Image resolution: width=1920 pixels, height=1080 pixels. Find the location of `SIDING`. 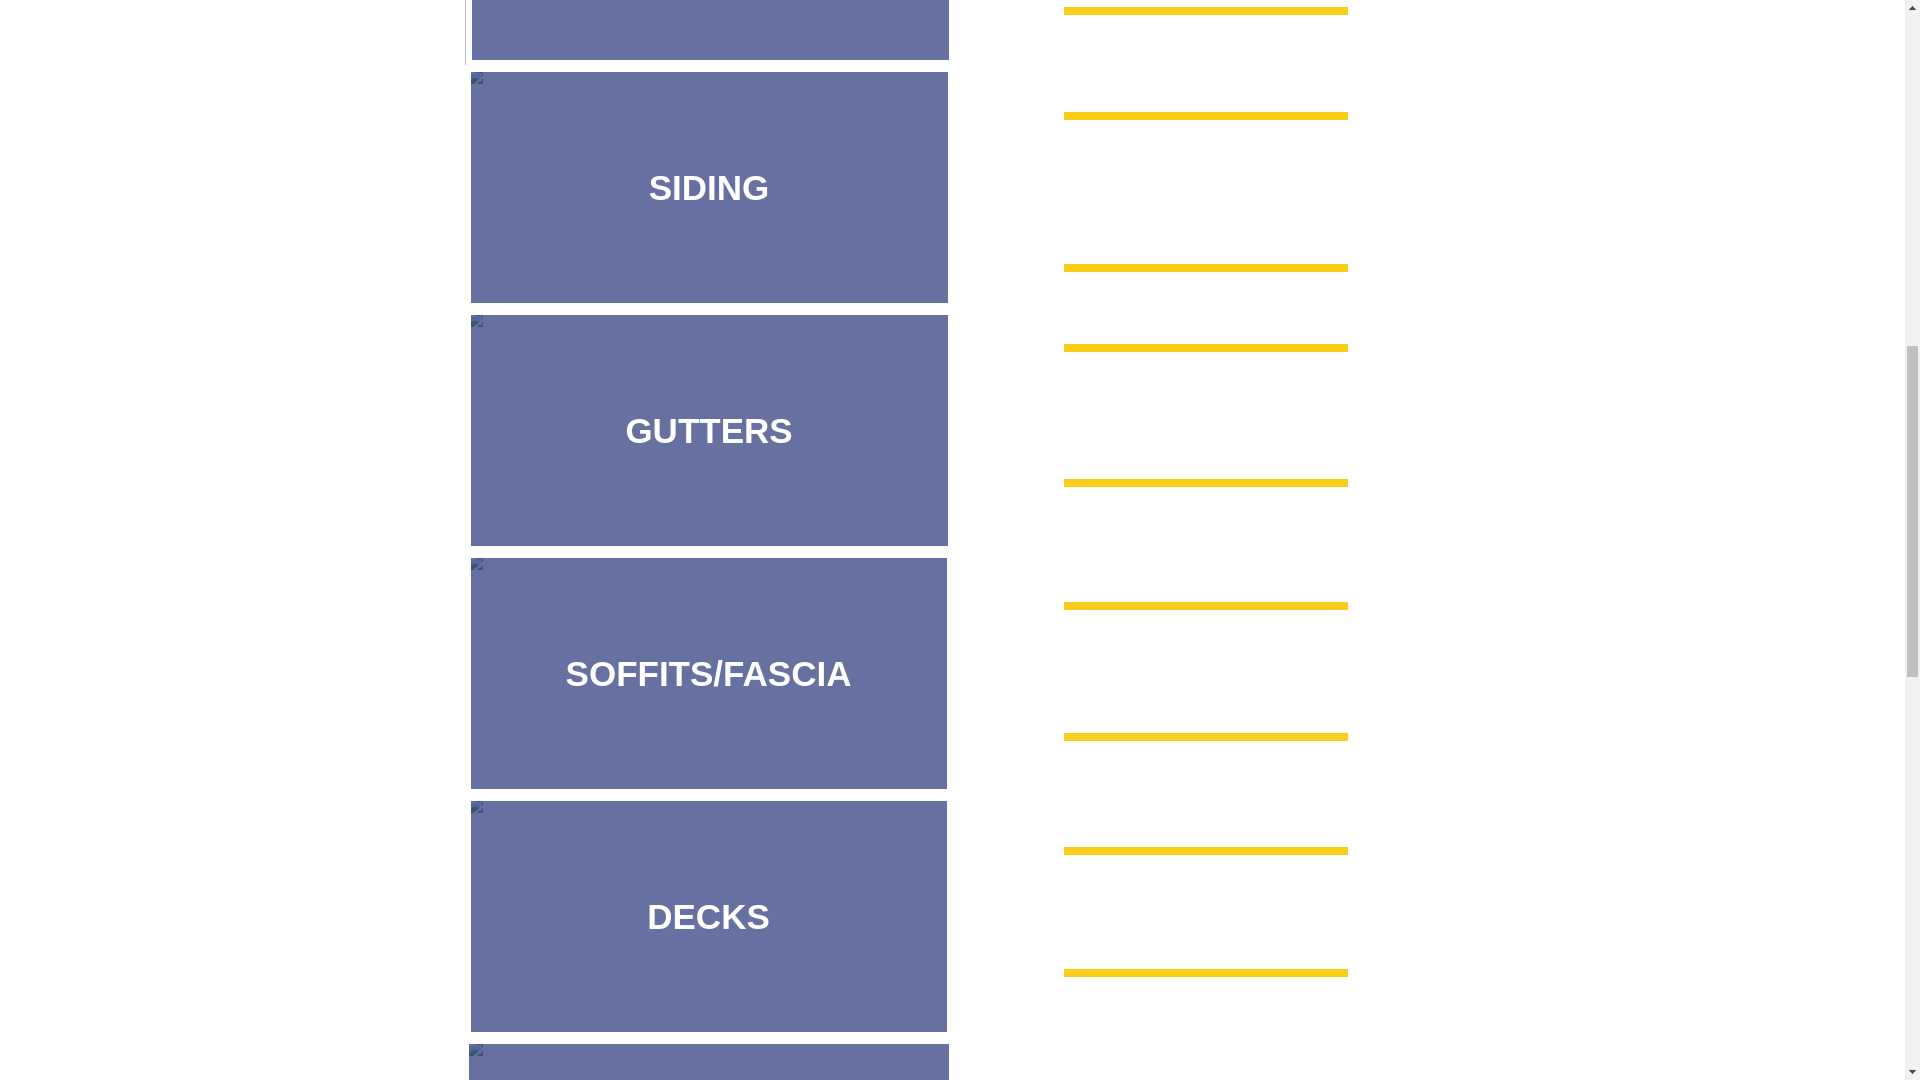

SIDING is located at coordinates (708, 186).